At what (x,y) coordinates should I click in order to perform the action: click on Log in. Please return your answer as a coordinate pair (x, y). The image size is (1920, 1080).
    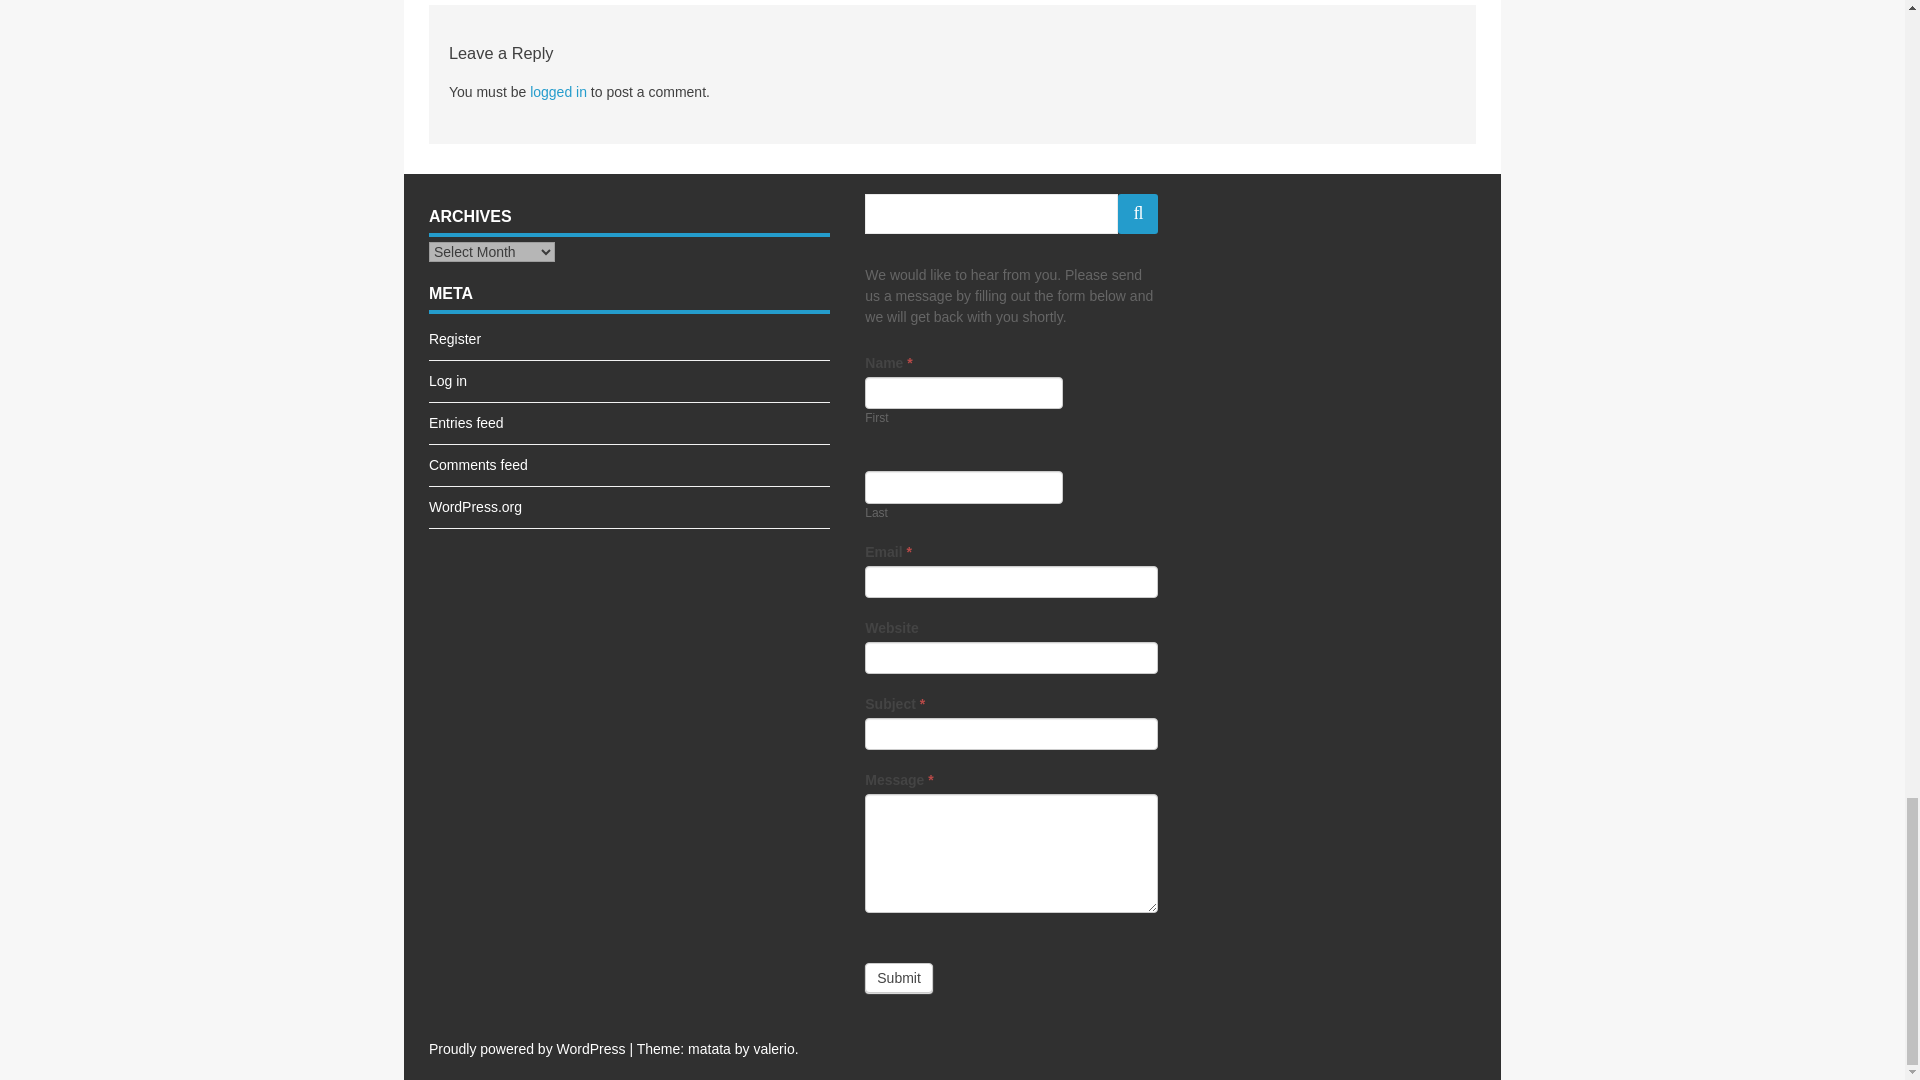
    Looking at the image, I should click on (447, 380).